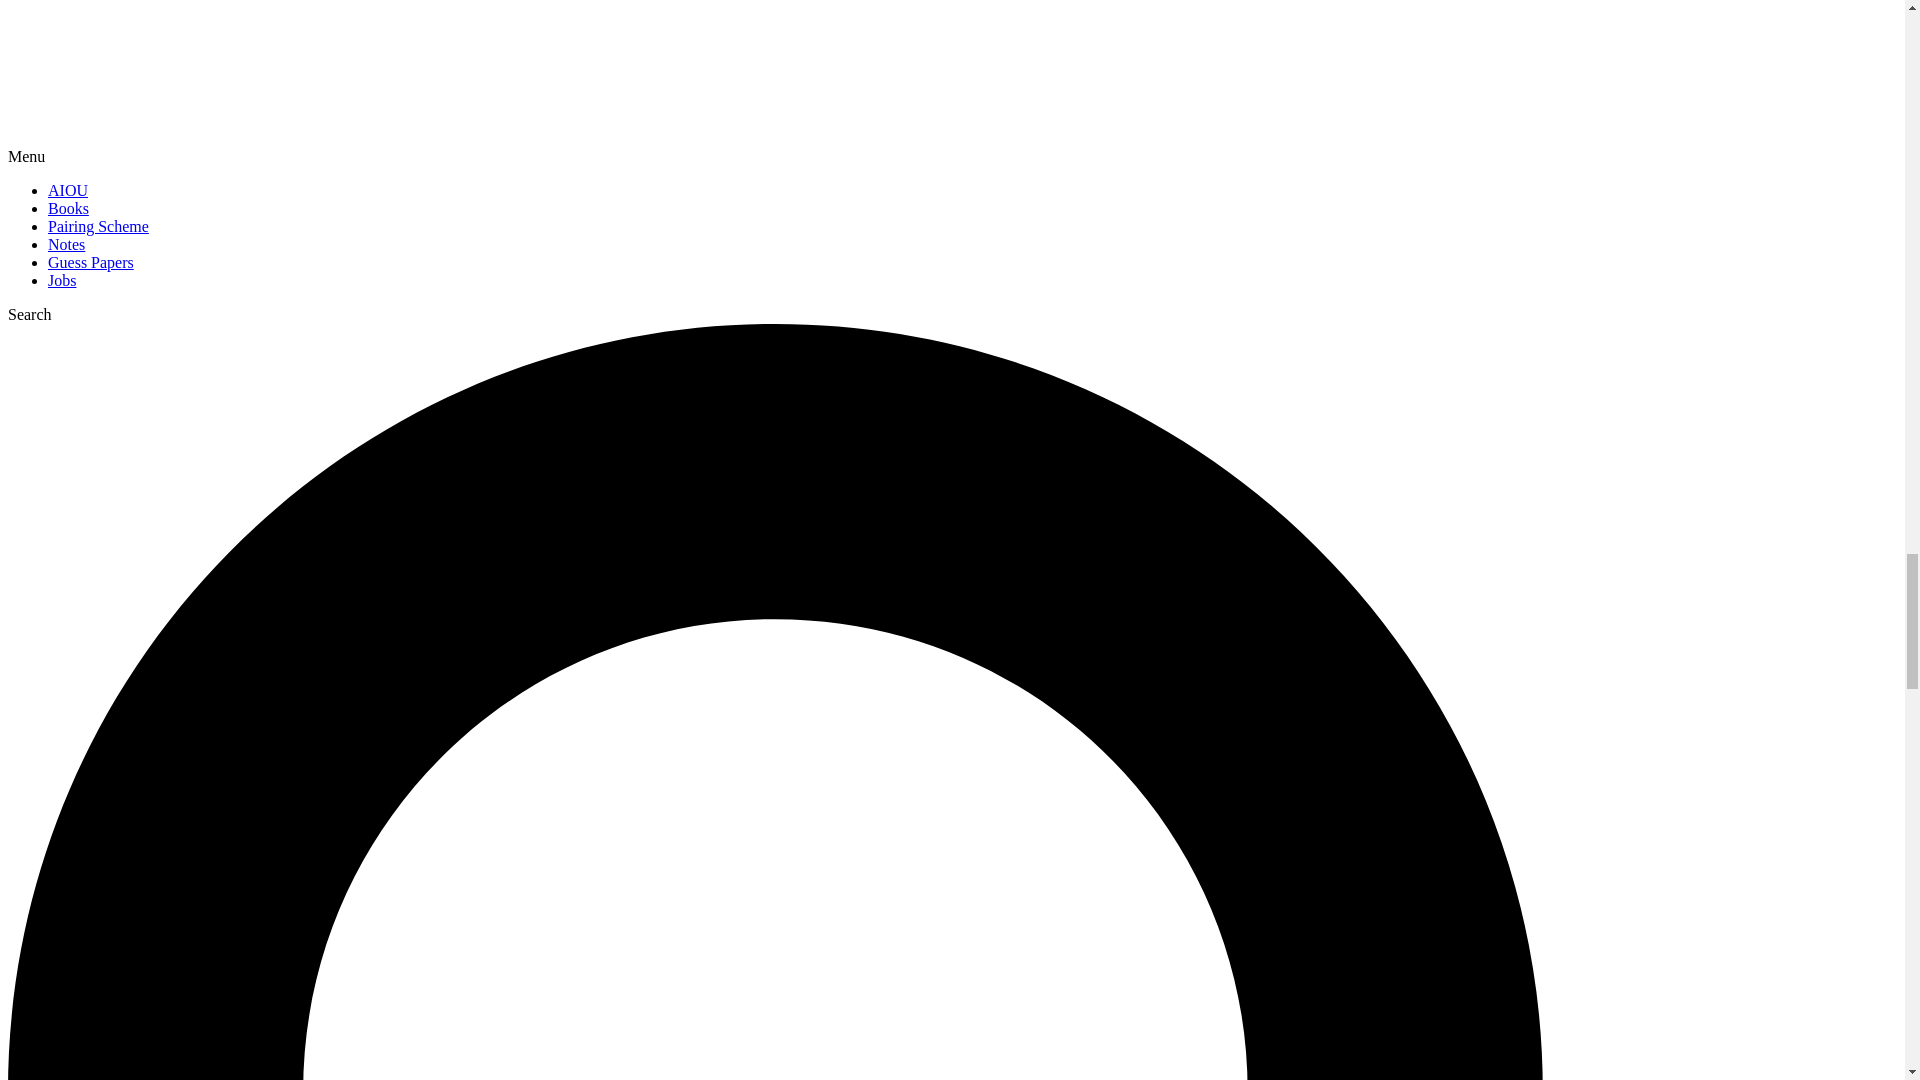 The width and height of the screenshot is (1920, 1080). I want to click on AIOU, so click(68, 190).